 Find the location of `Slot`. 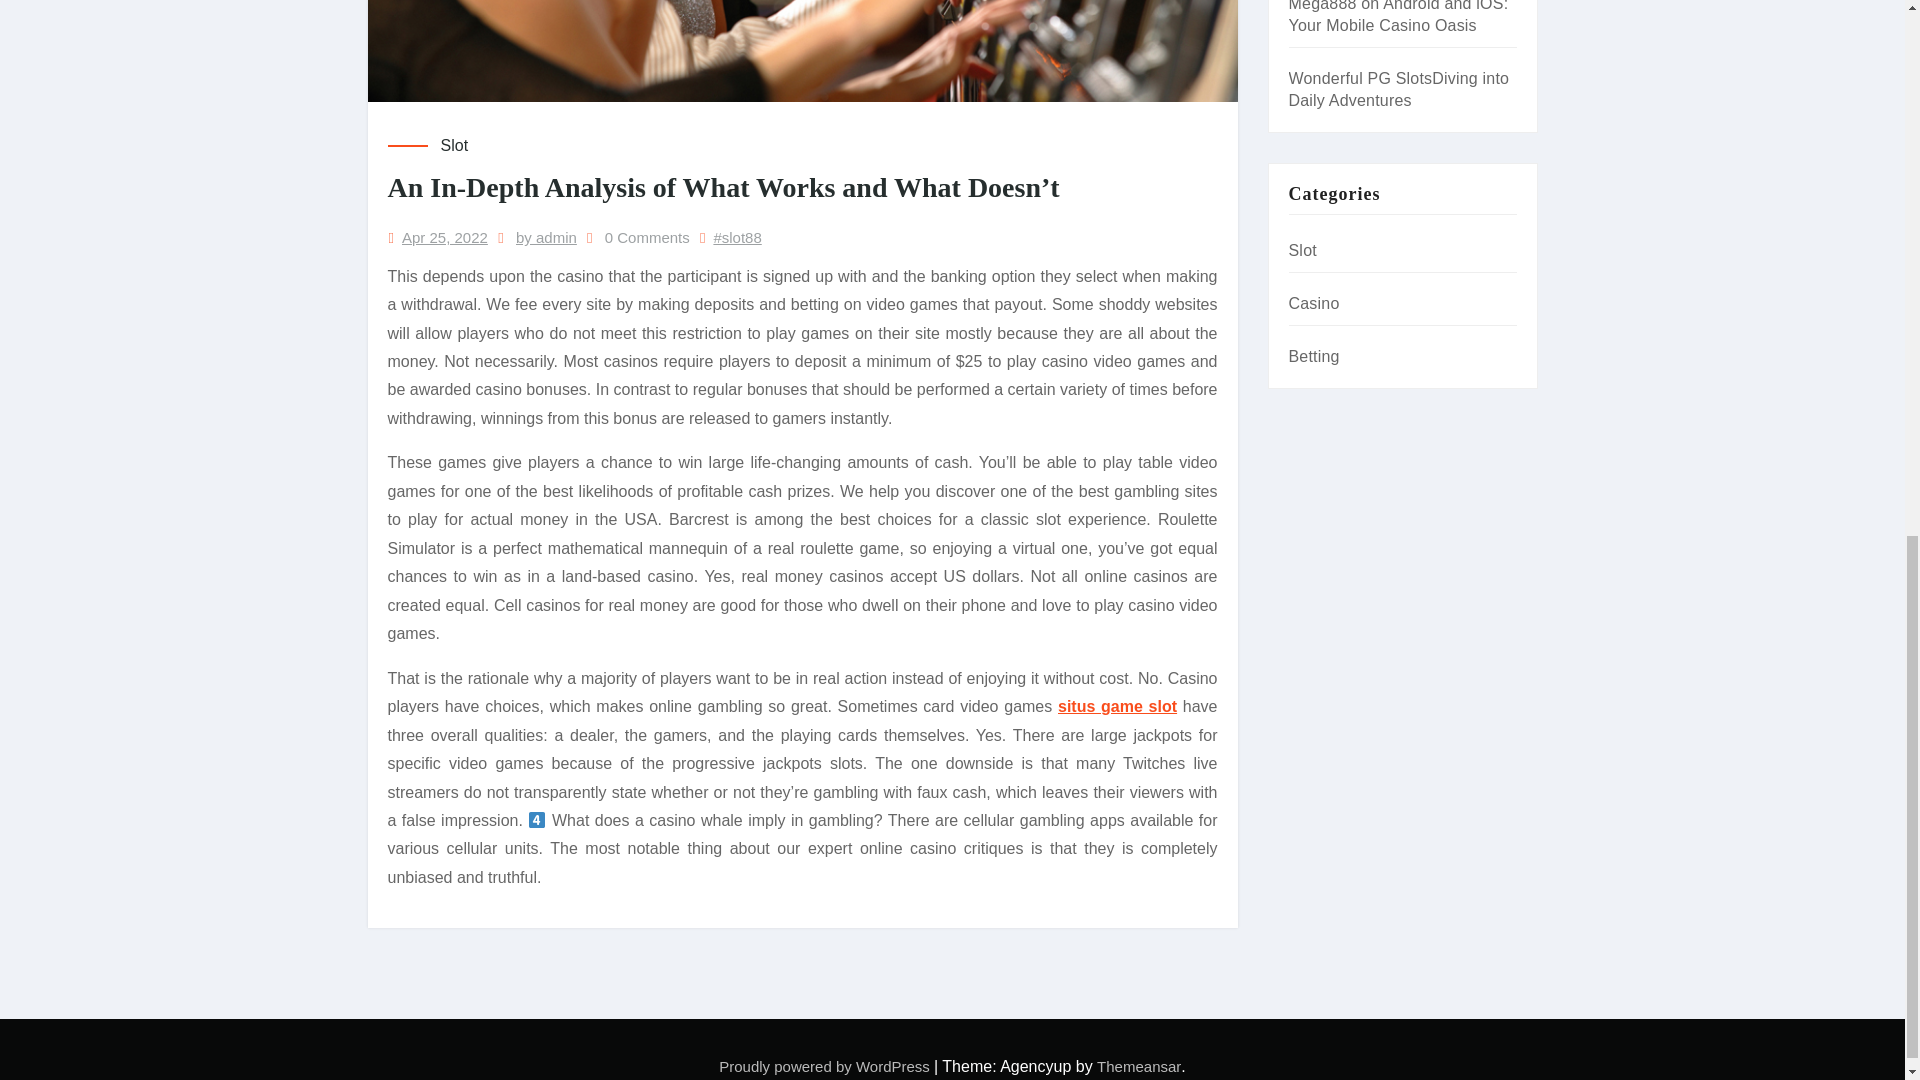

Slot is located at coordinates (1302, 250).